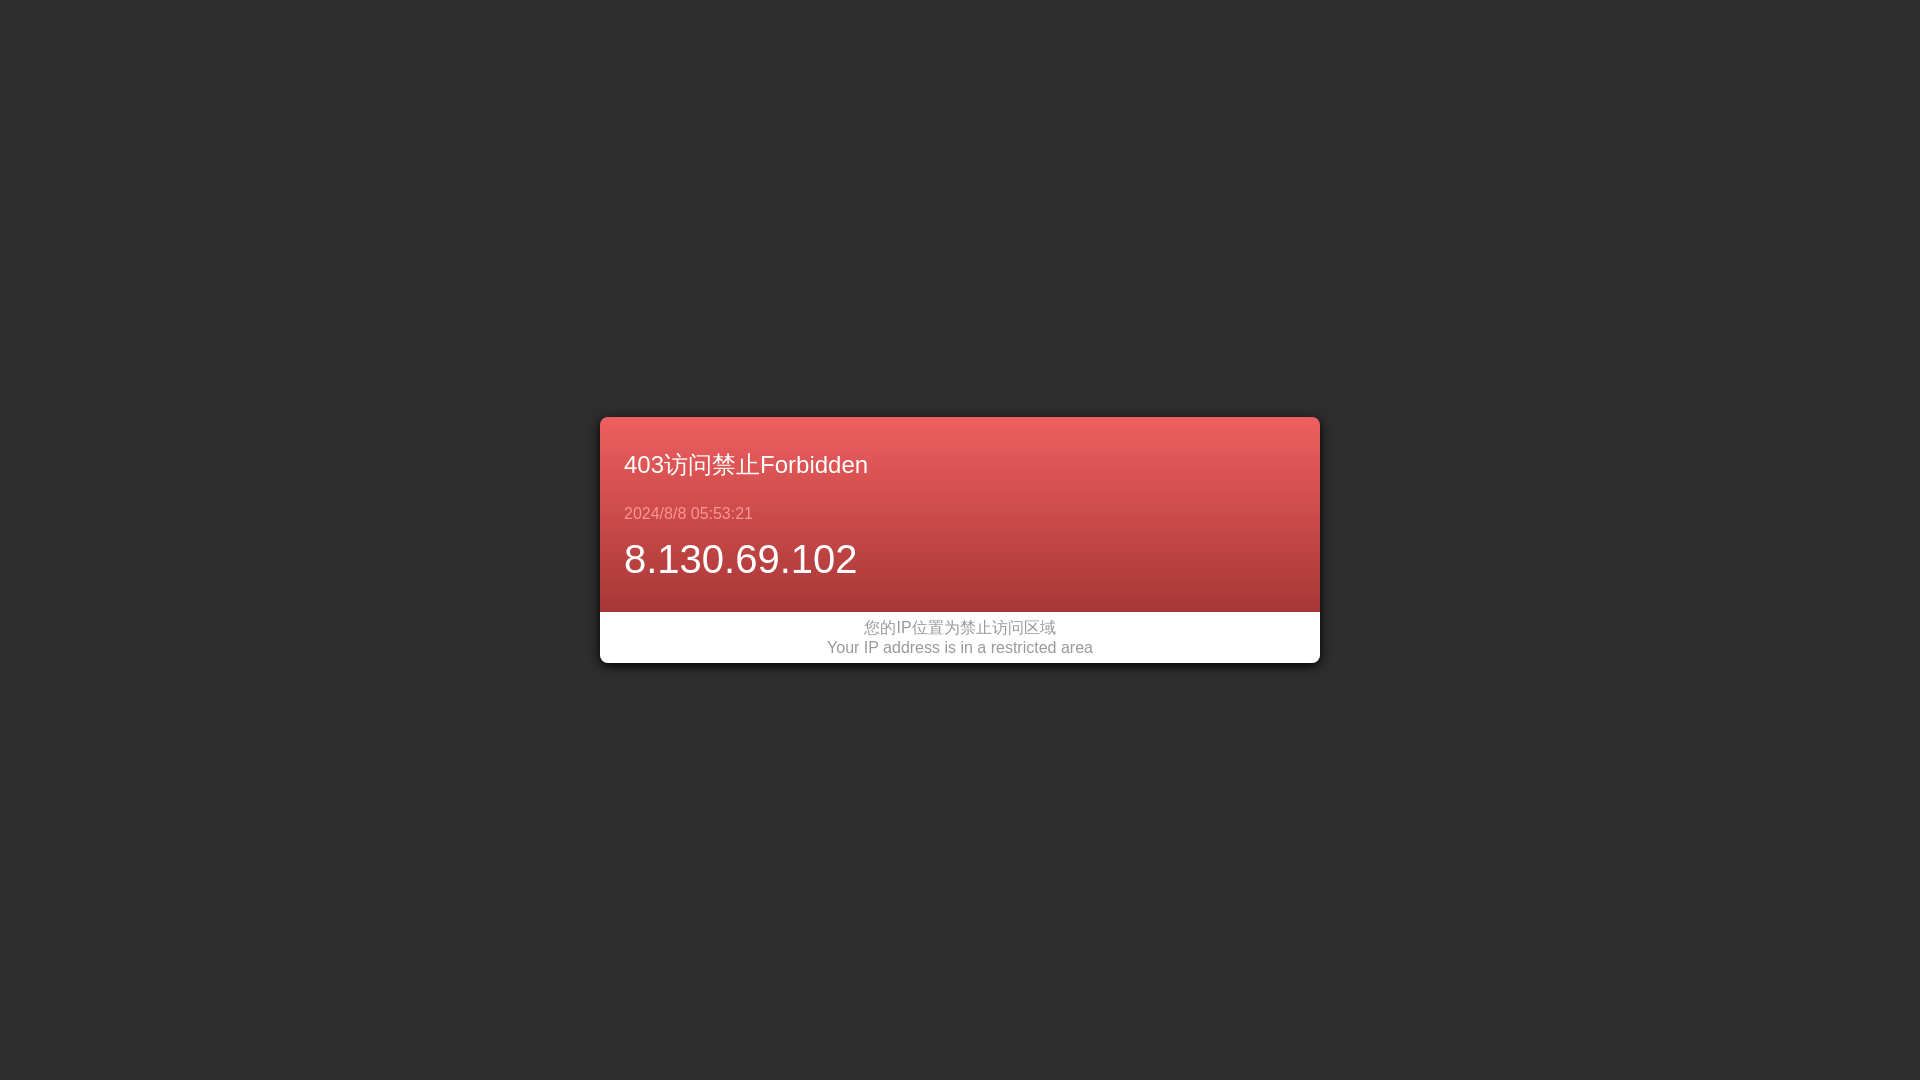 The width and height of the screenshot is (1920, 1080). What do you see at coordinates (995, 42) in the screenshot?
I see `Home` at bounding box center [995, 42].